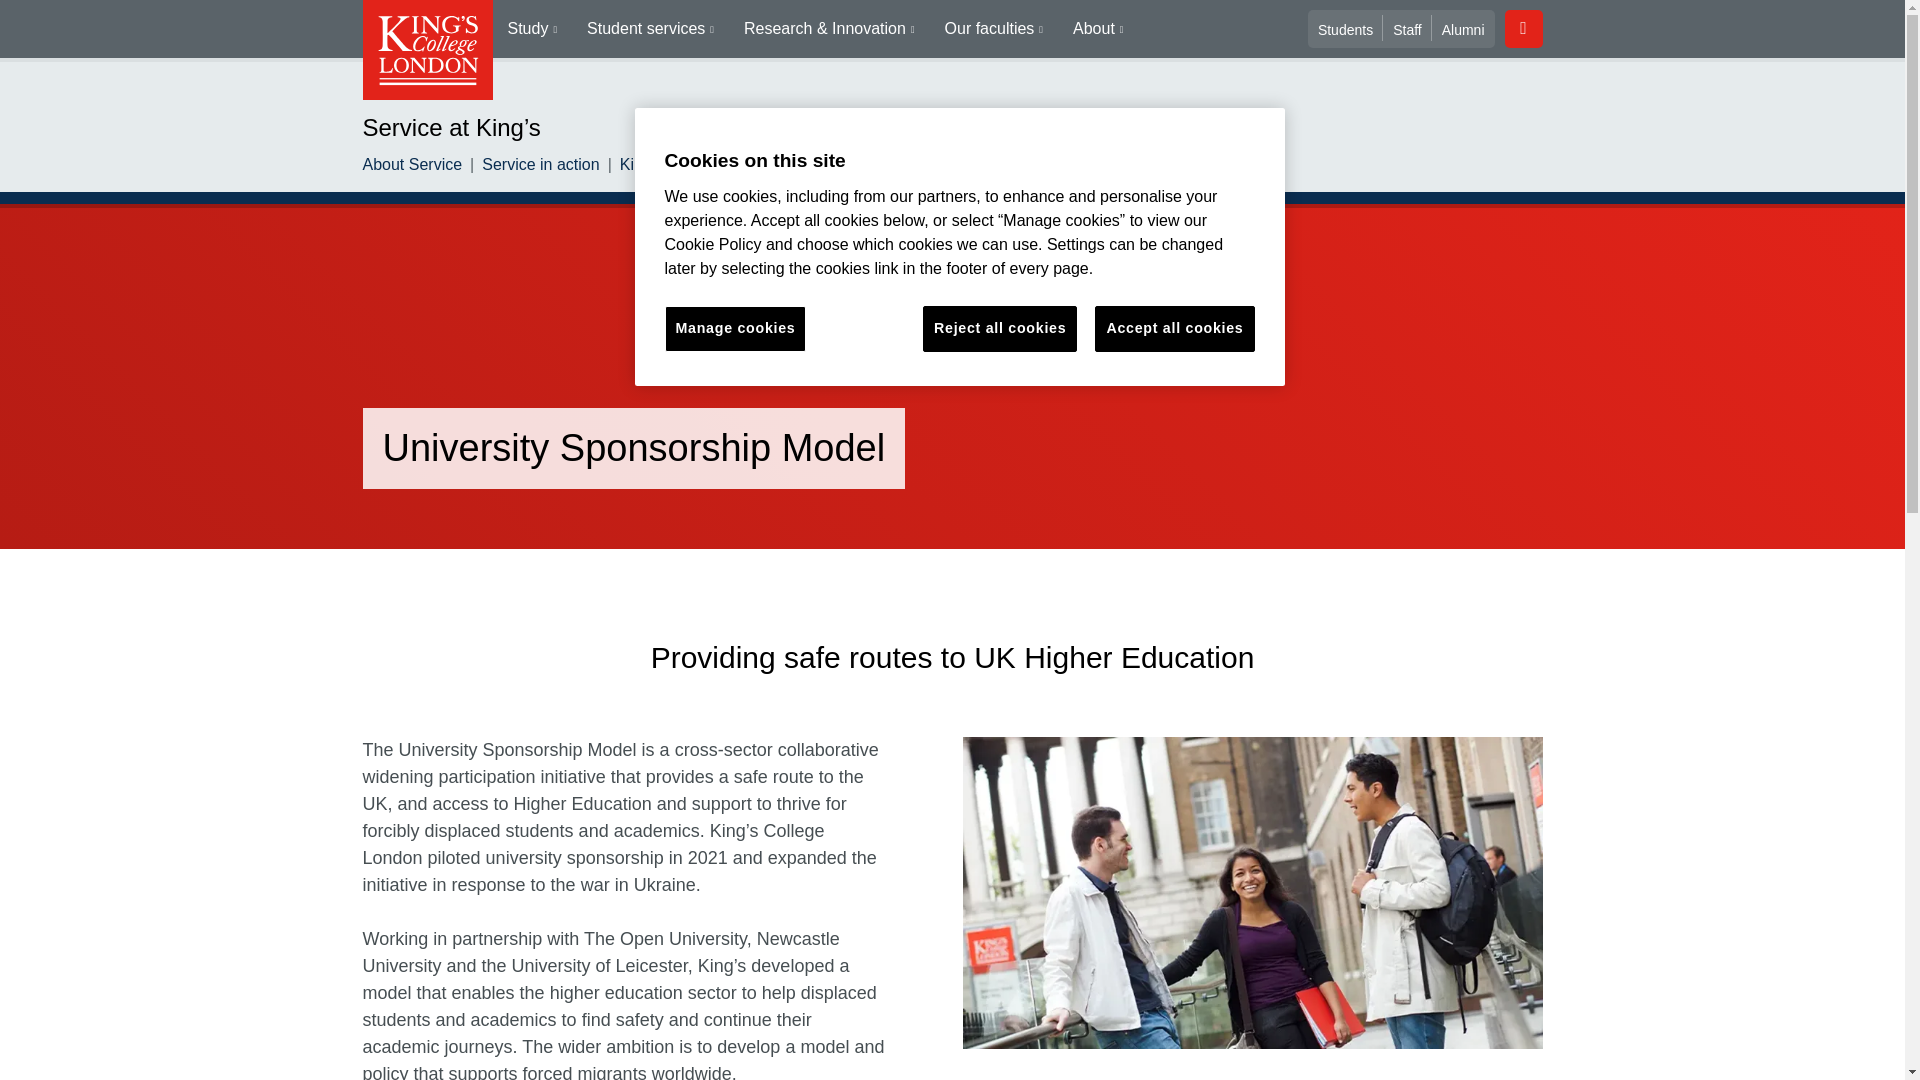 This screenshot has height=1080, width=1920. What do you see at coordinates (532, 29) in the screenshot?
I see `Study` at bounding box center [532, 29].